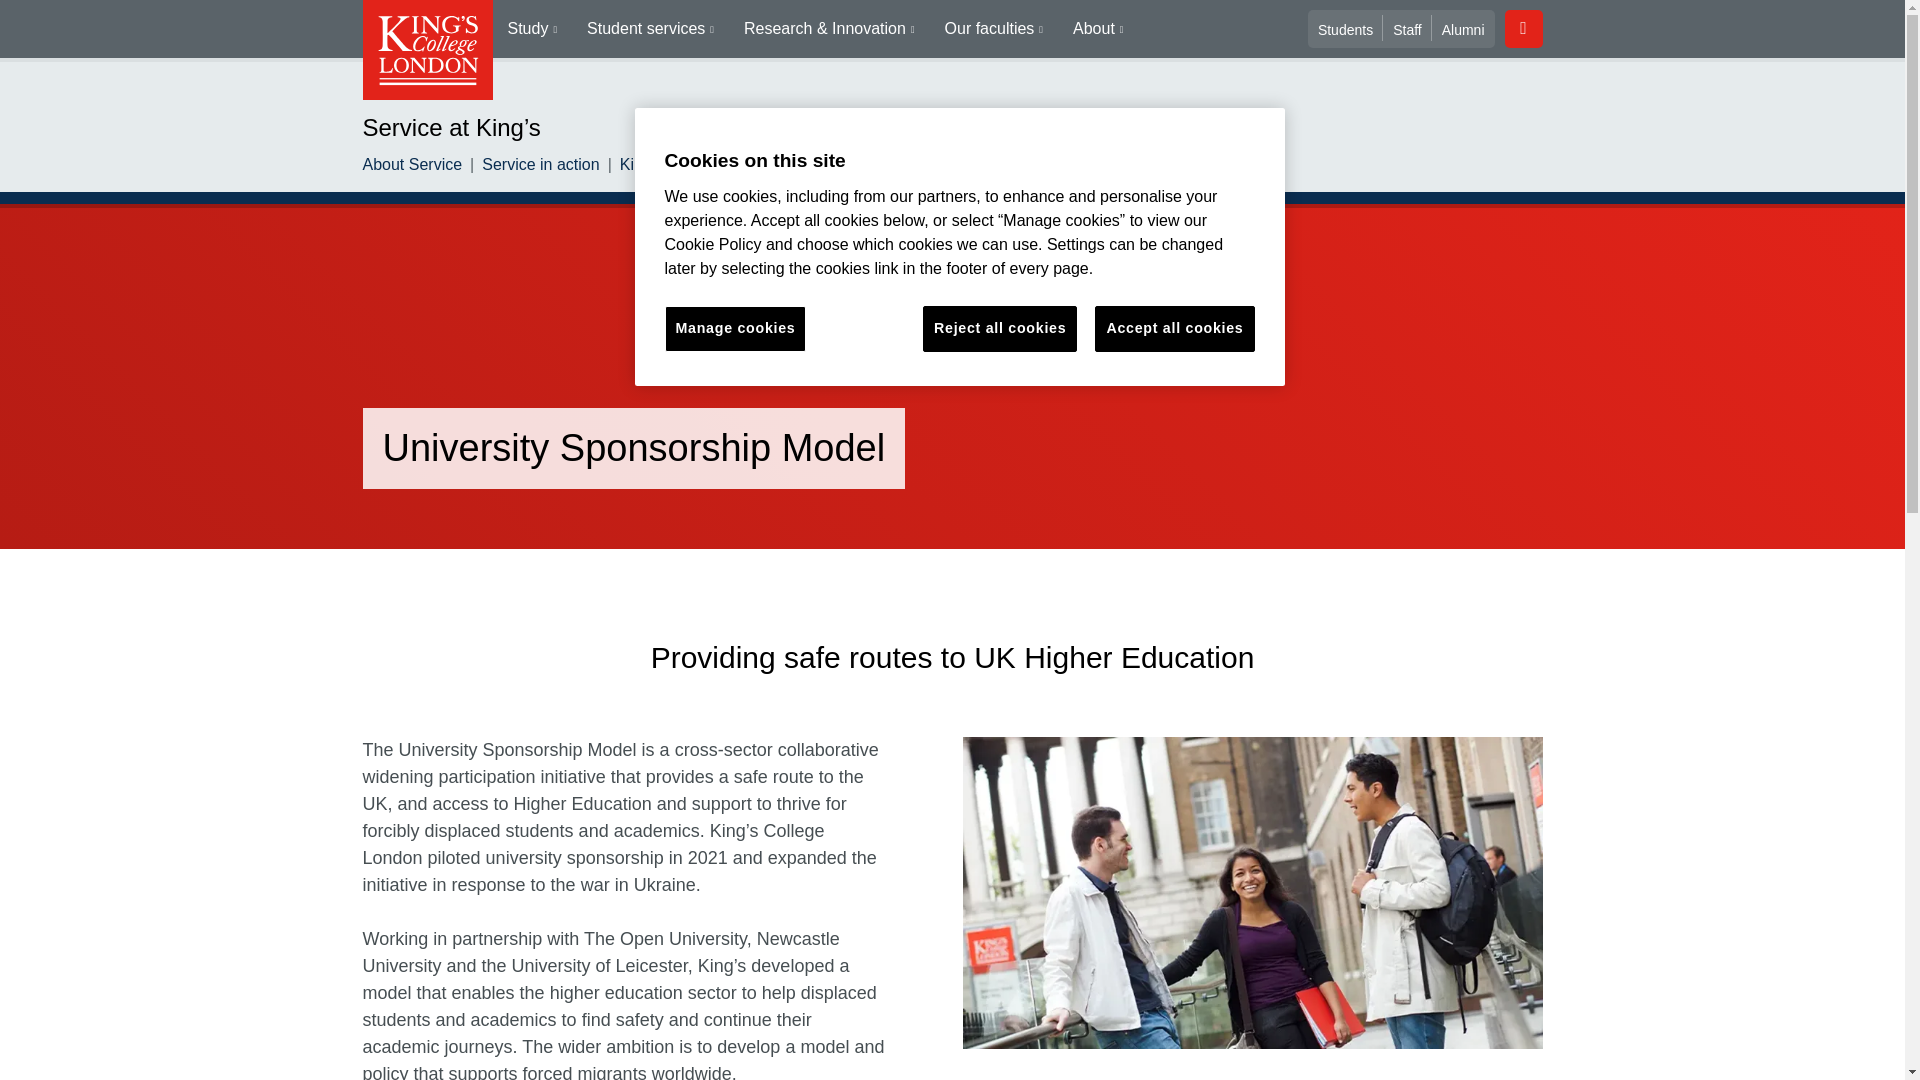 This screenshot has height=1080, width=1920. What do you see at coordinates (532, 29) in the screenshot?
I see `Study` at bounding box center [532, 29].